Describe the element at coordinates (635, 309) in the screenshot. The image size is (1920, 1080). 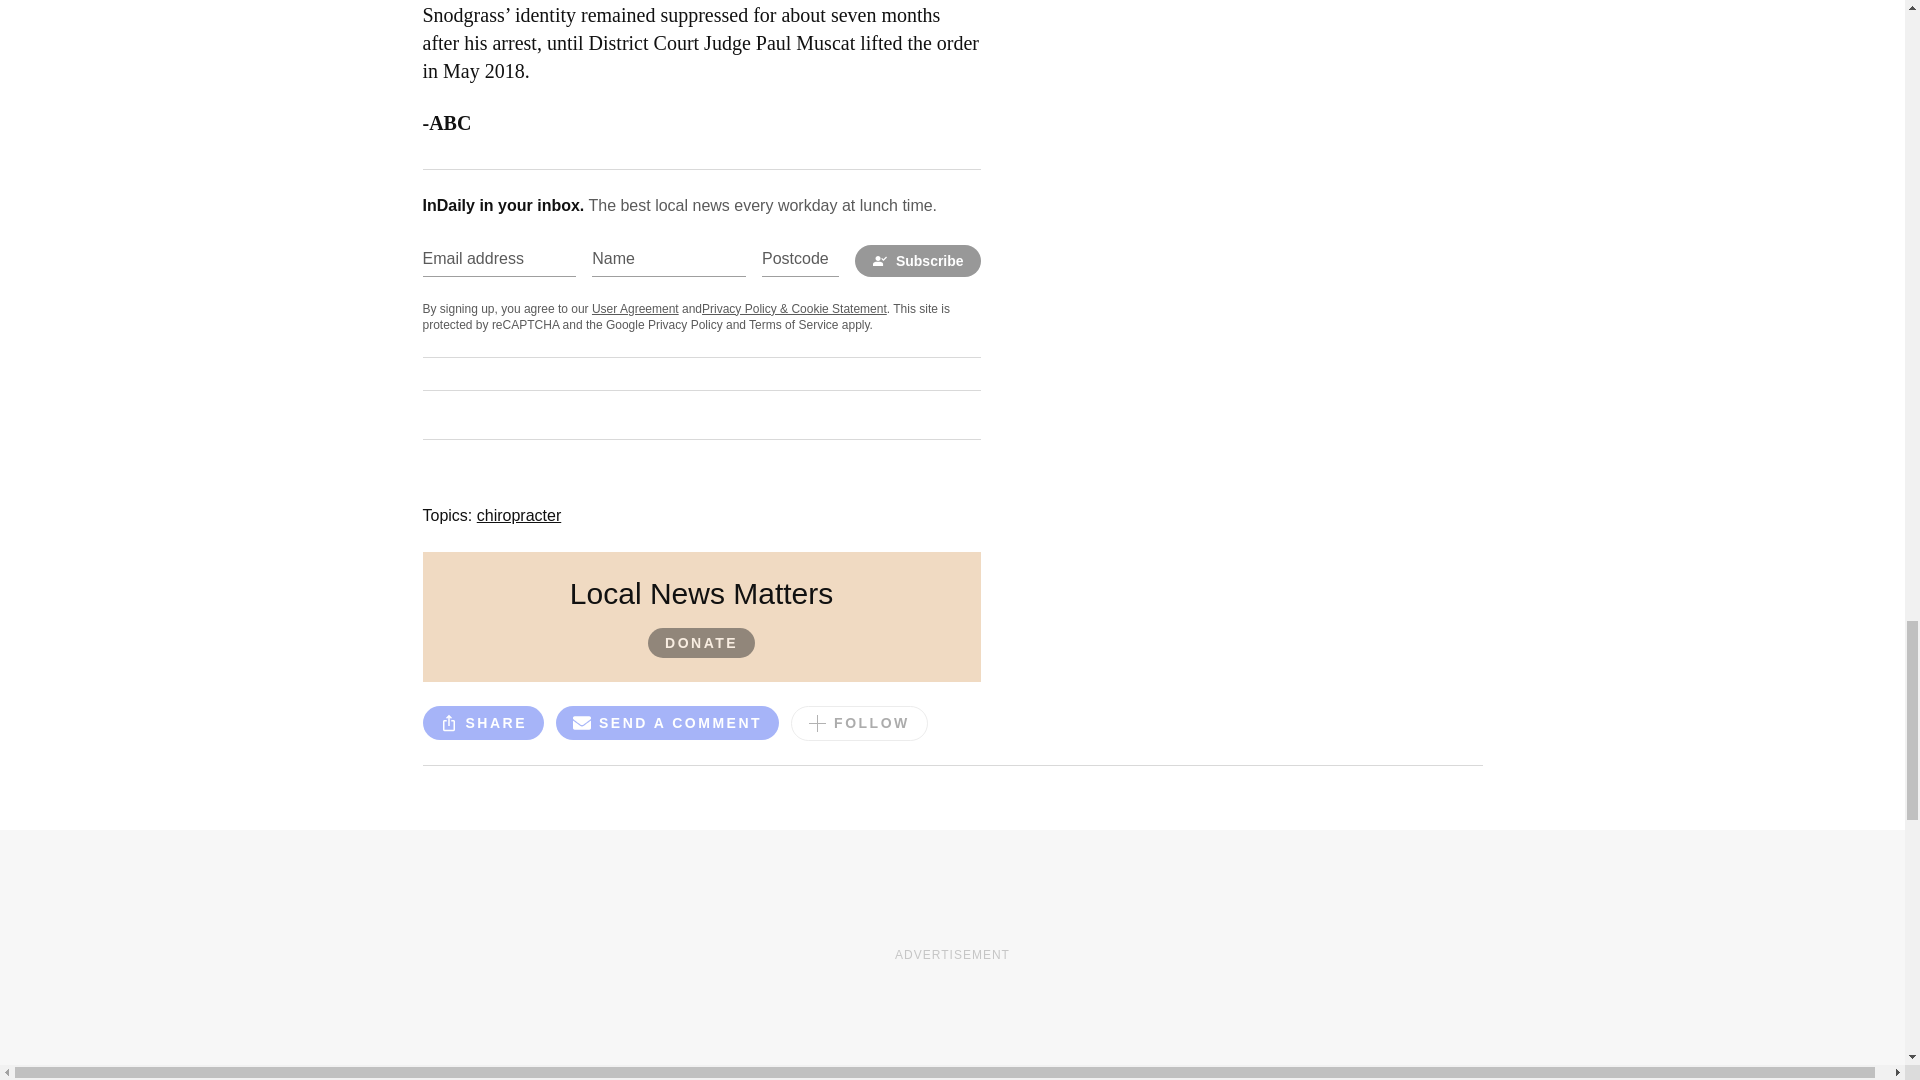
I see `User Agreement` at that location.